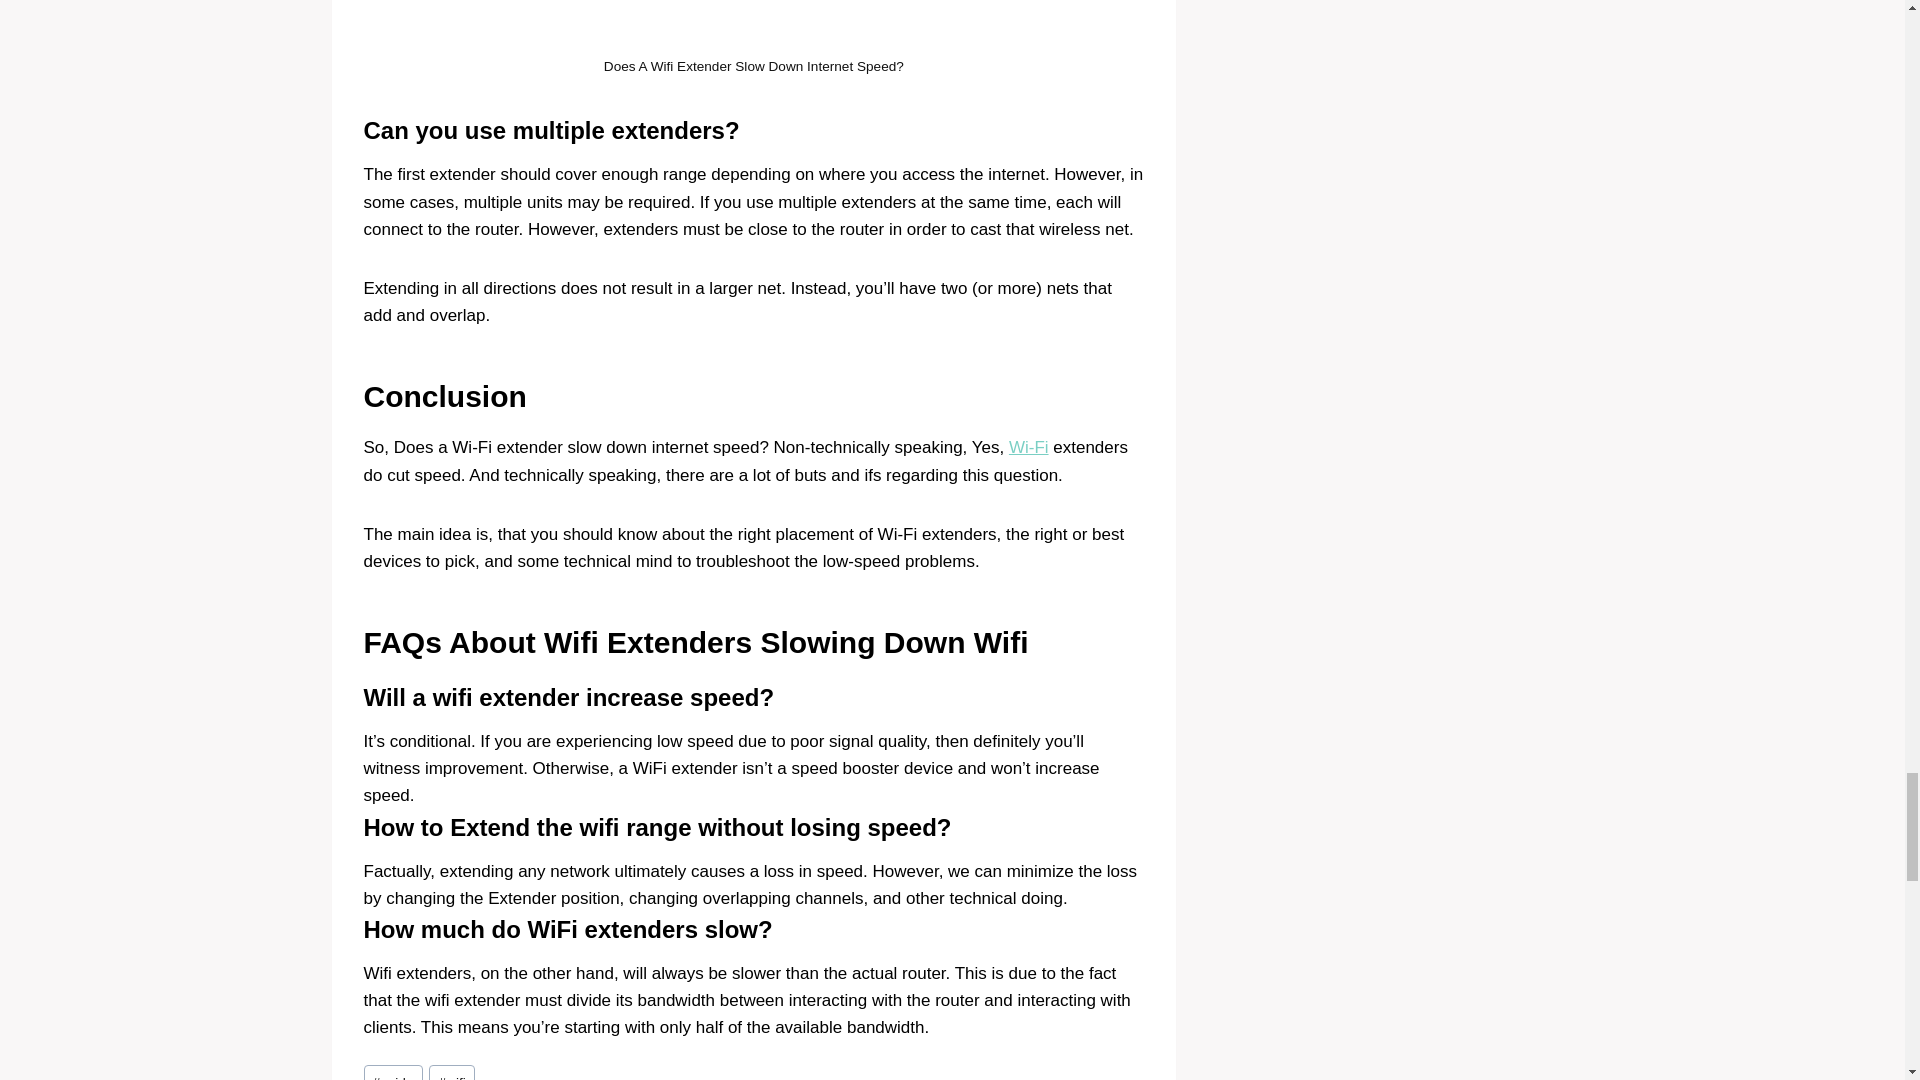 The width and height of the screenshot is (1920, 1080). Describe the element at coordinates (1028, 447) in the screenshot. I see `Wi-Fi` at that location.